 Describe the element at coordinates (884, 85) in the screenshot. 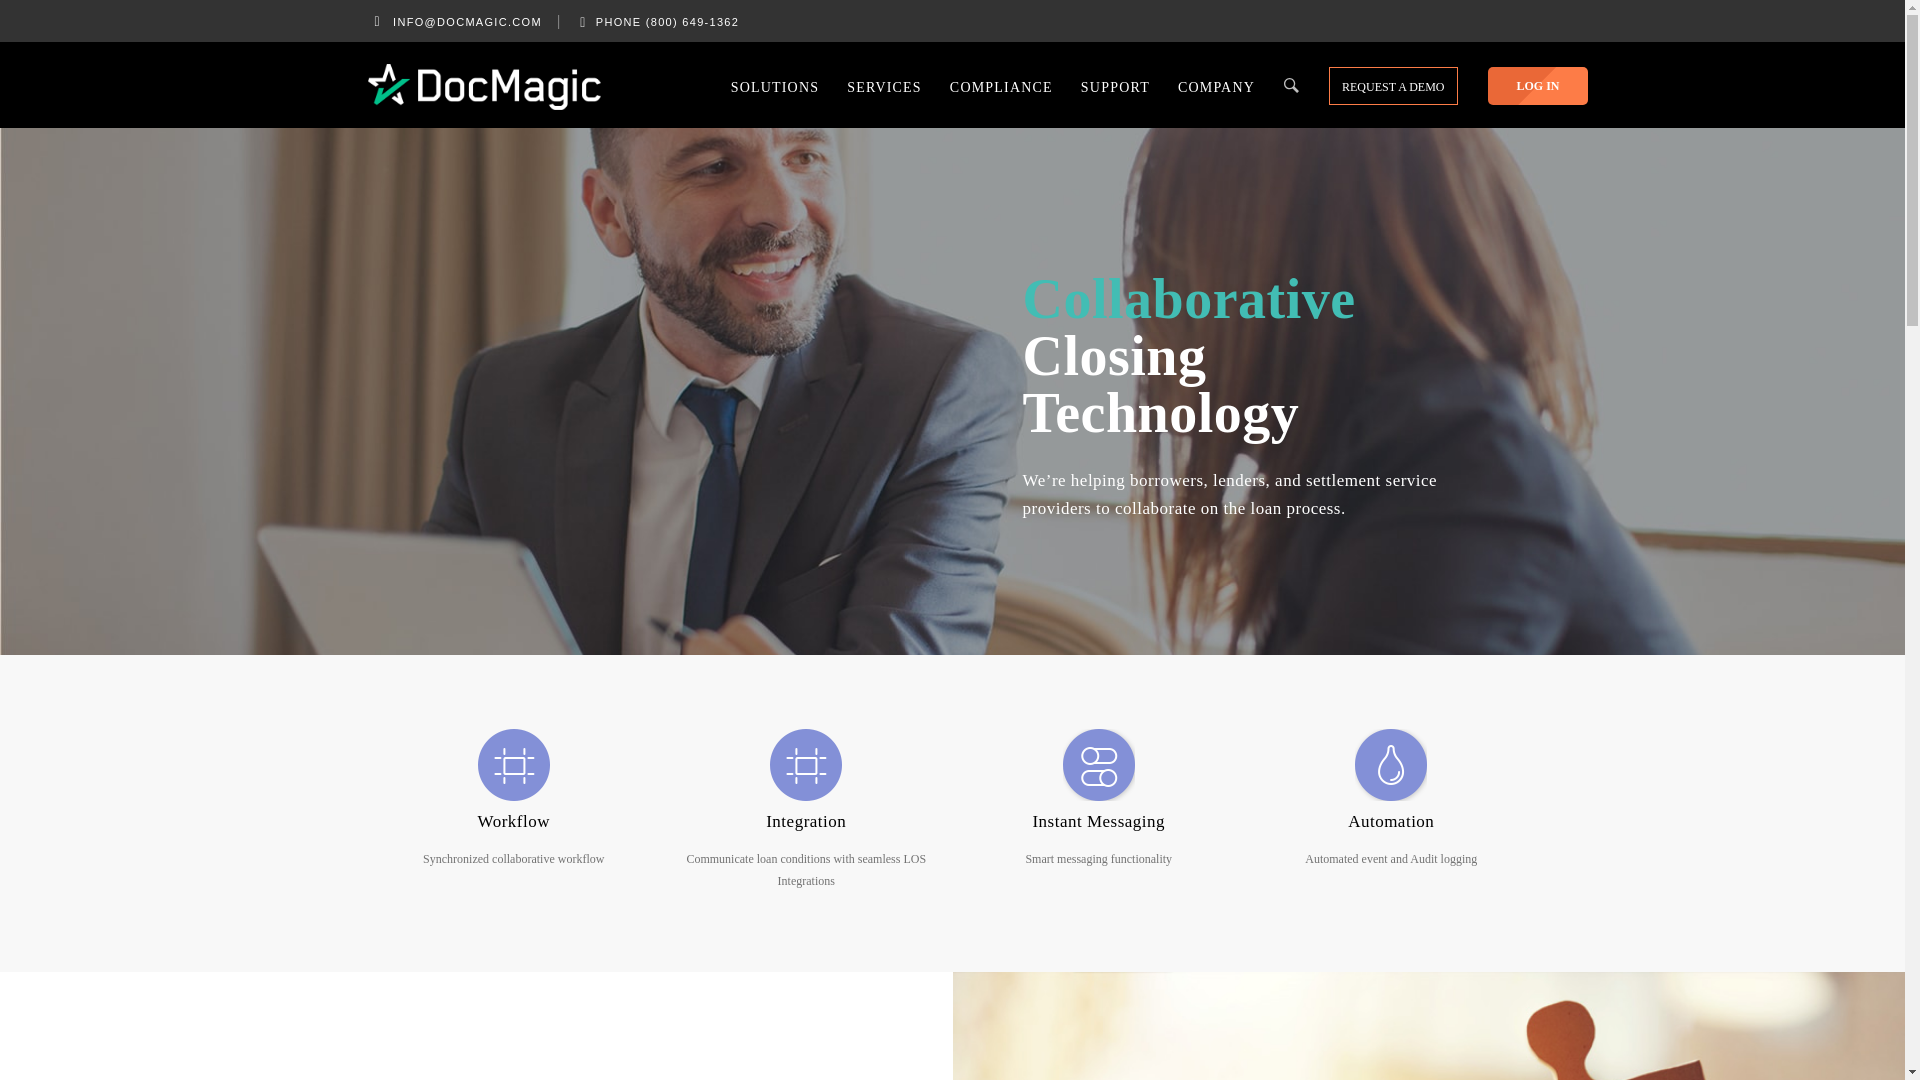

I see `SERVICES` at that location.